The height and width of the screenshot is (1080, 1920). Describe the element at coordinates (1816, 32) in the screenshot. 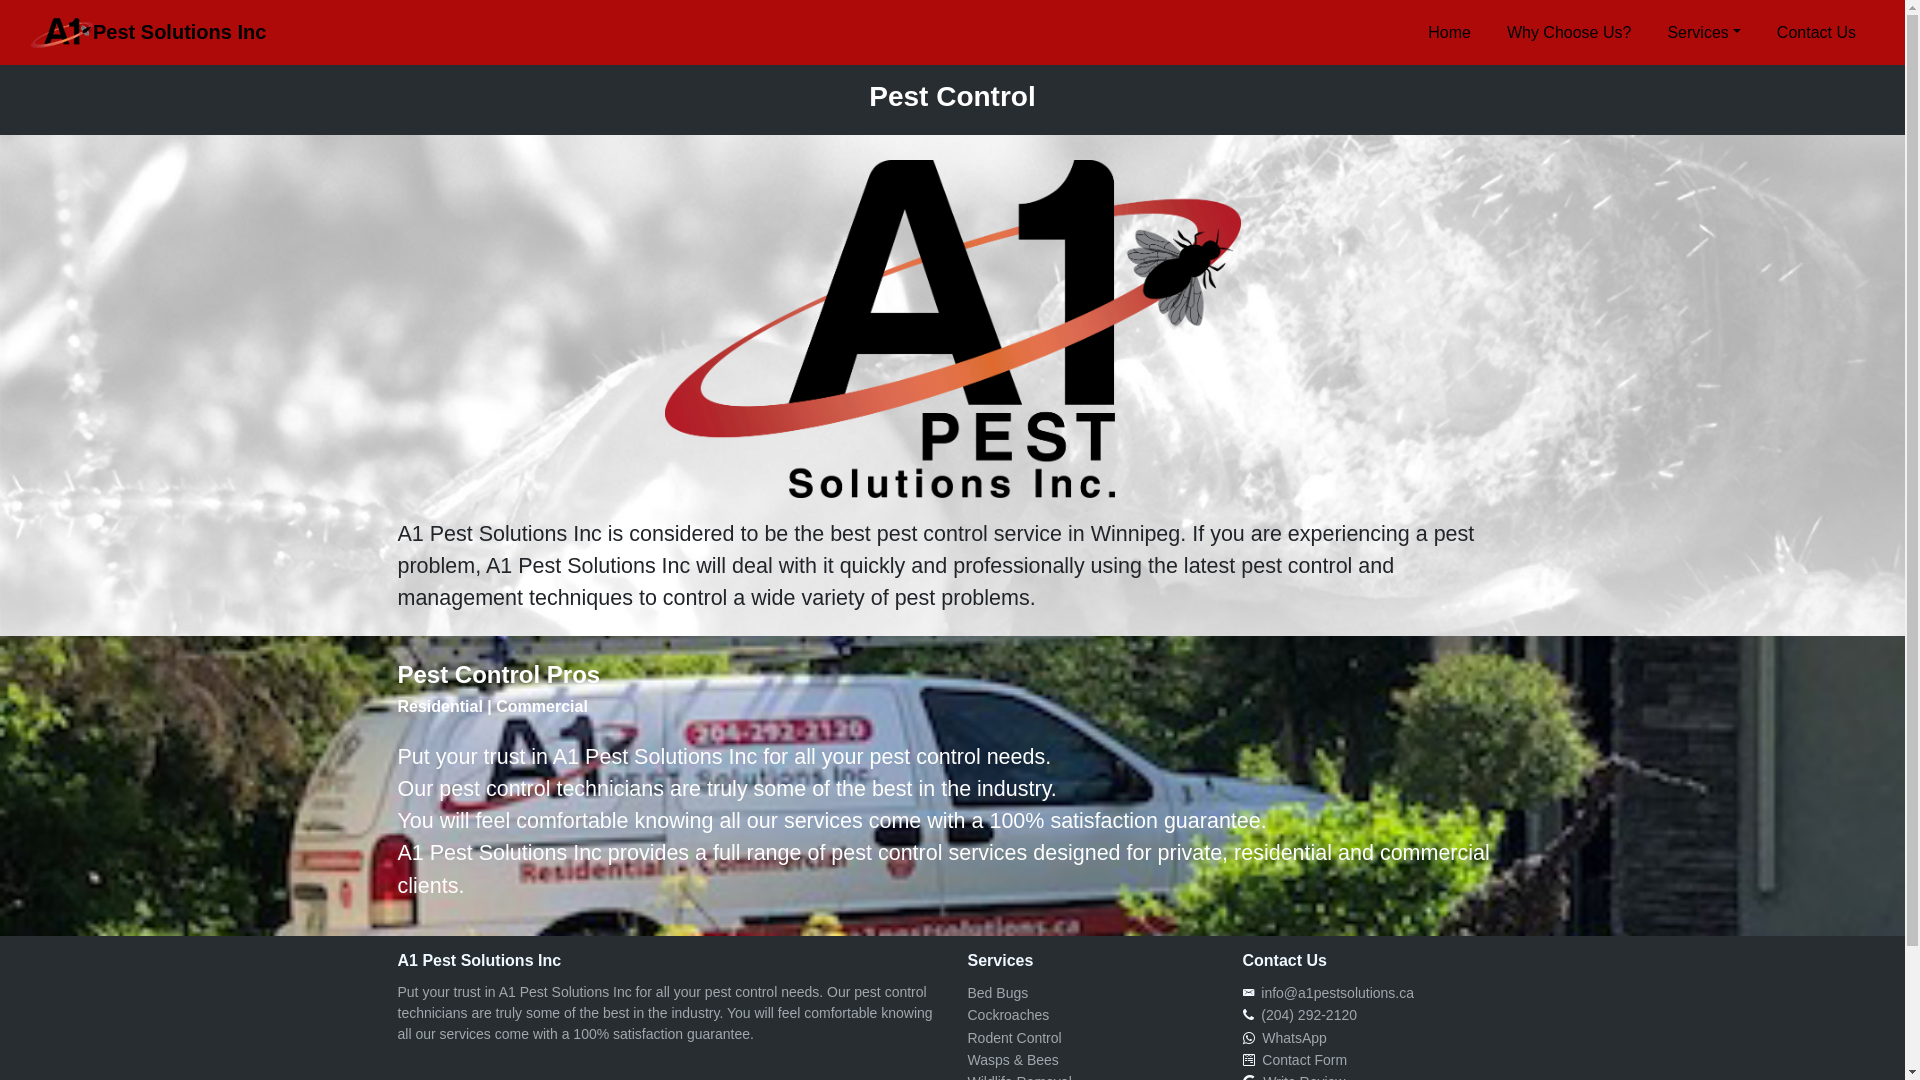

I see `Contact Us` at that location.